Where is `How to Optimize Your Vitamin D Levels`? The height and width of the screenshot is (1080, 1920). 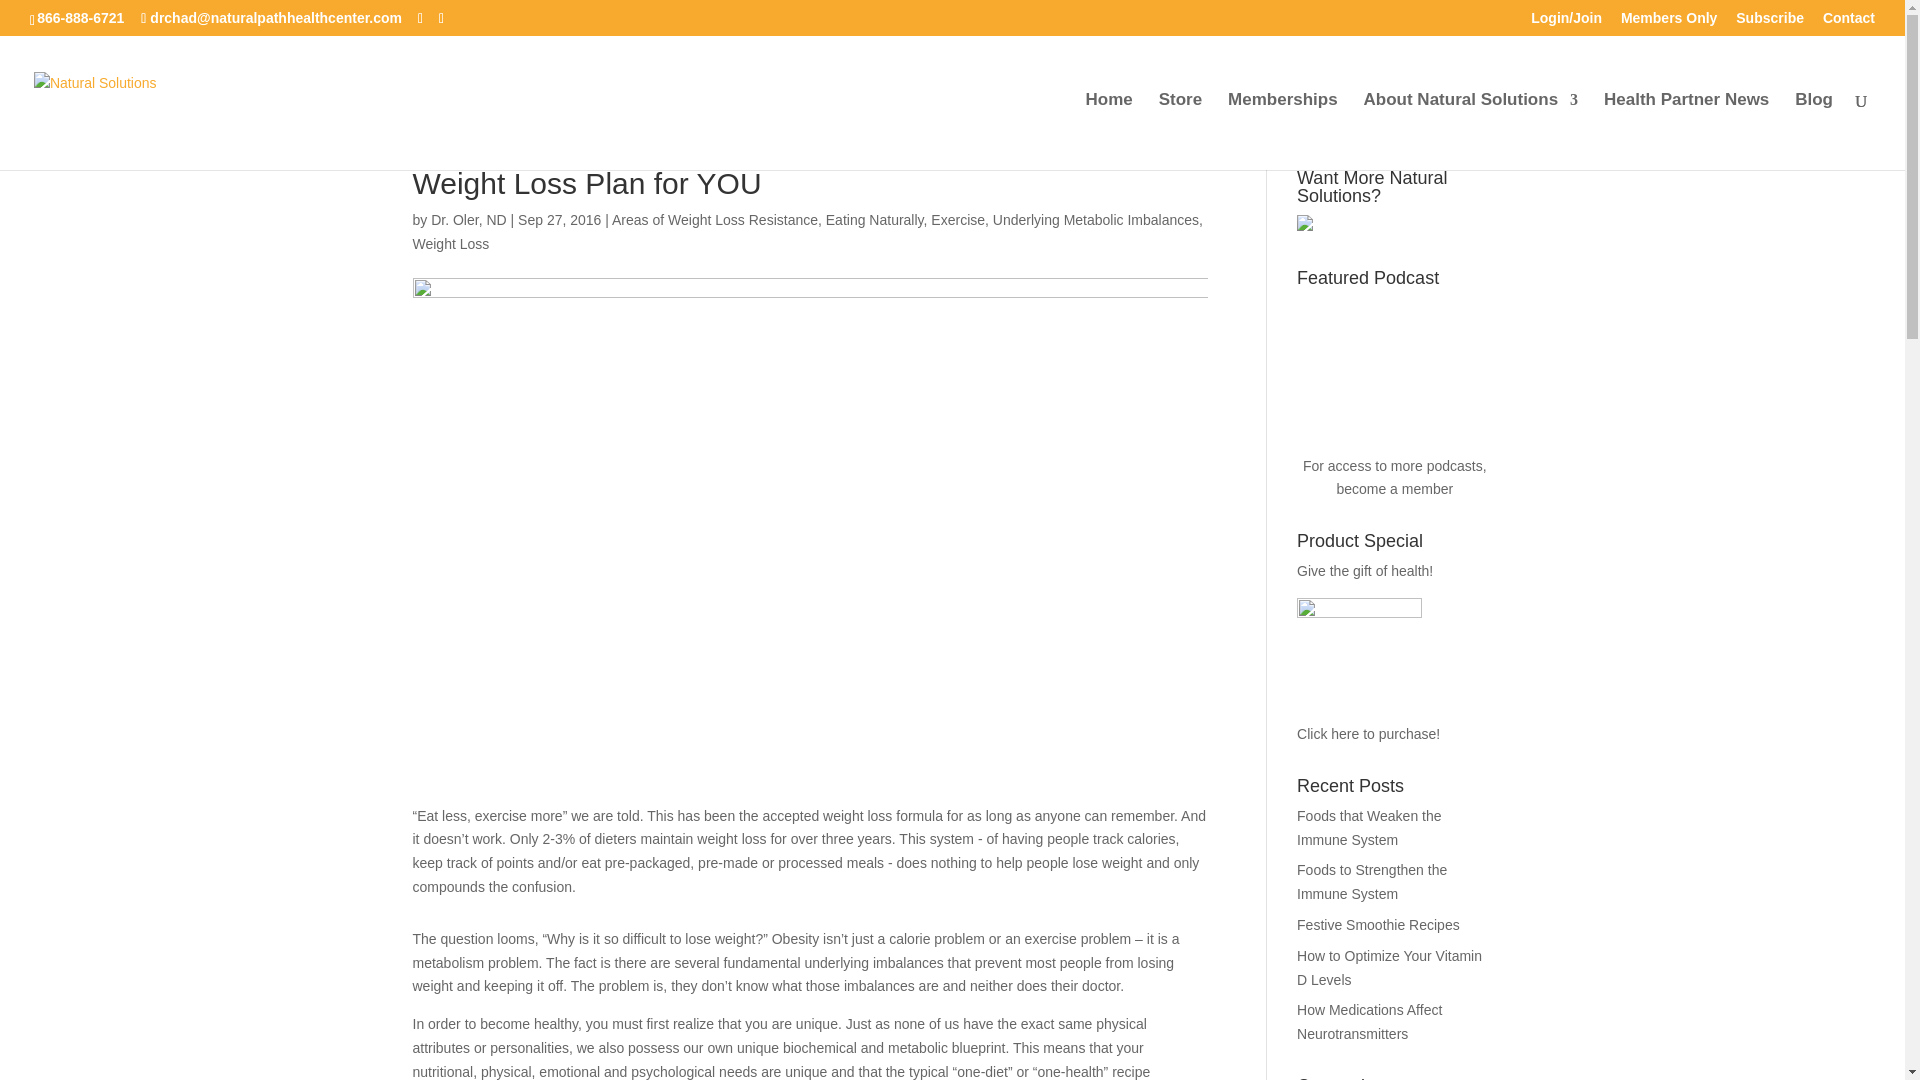
How to Optimize Your Vitamin D Levels is located at coordinates (1390, 968).